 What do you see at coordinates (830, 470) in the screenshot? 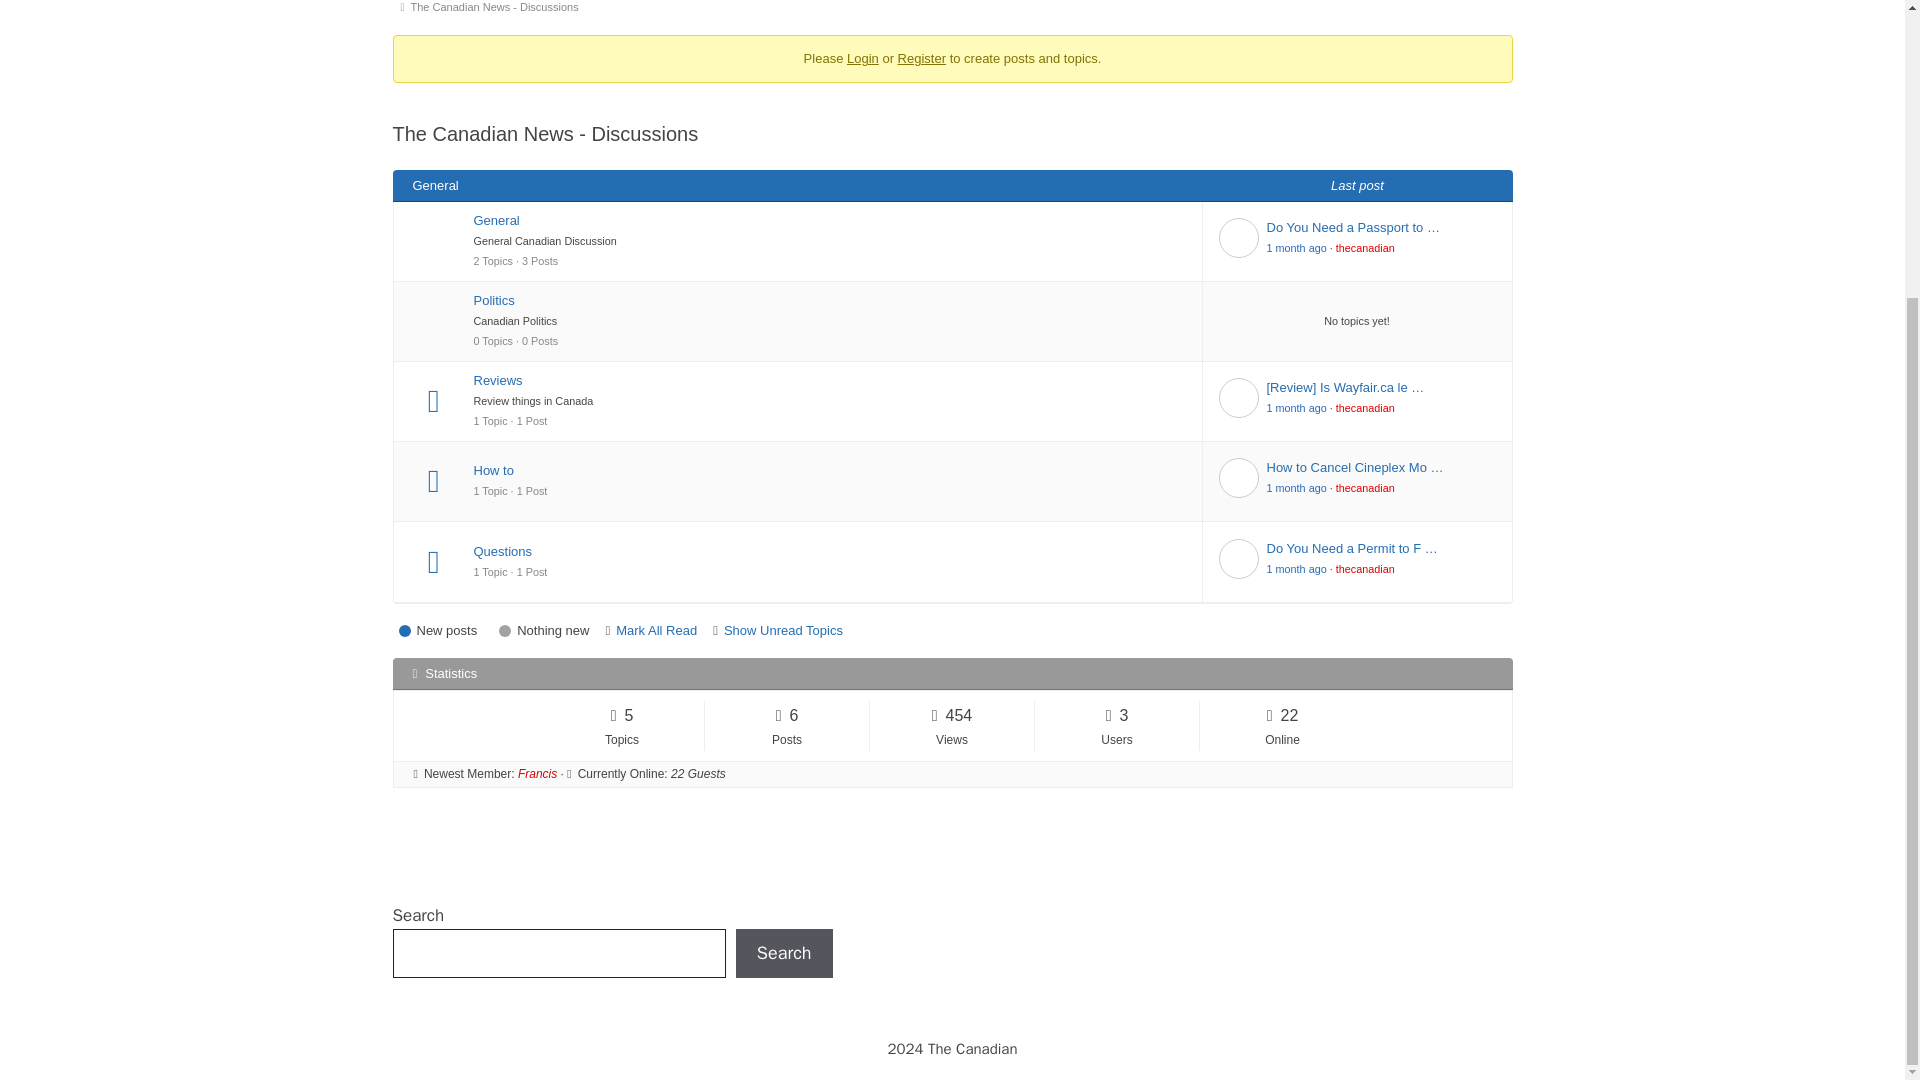
I see `How to` at bounding box center [830, 470].